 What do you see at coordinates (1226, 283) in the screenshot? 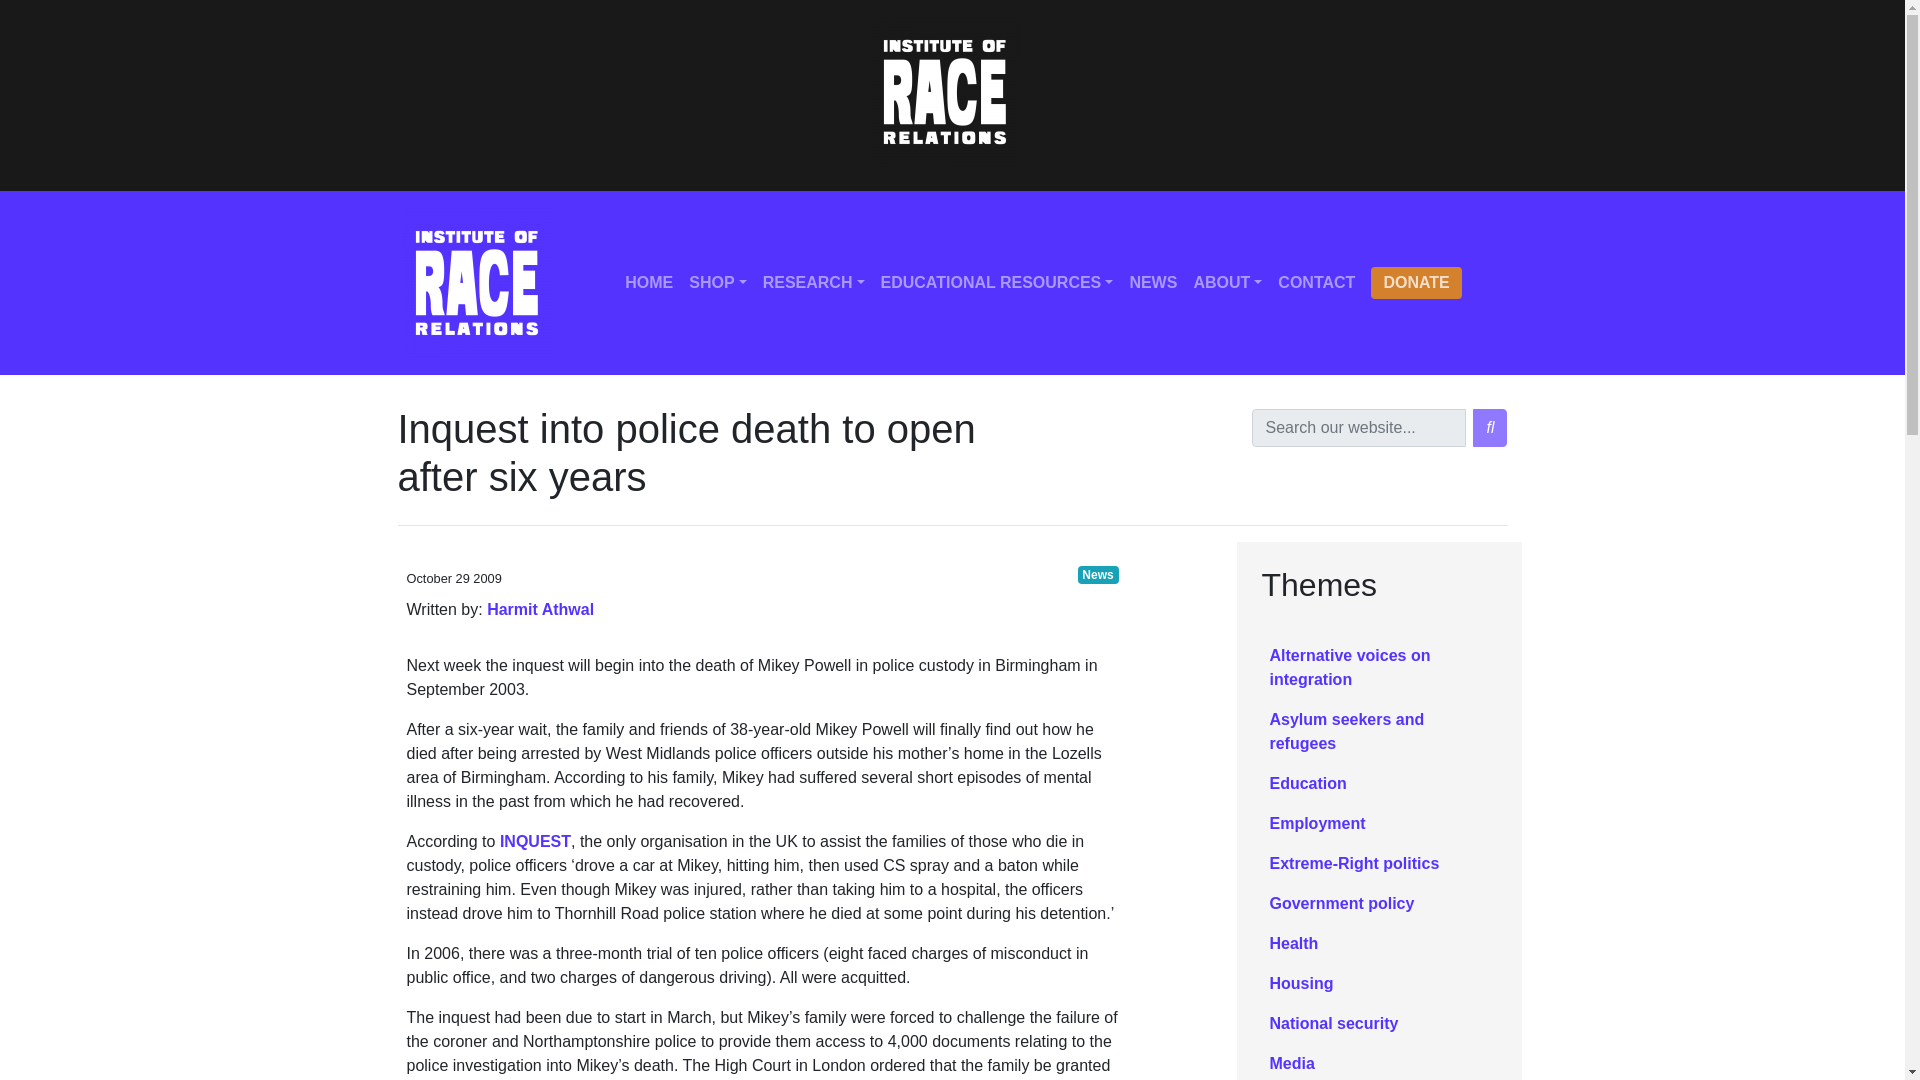
I see `ABOUT` at bounding box center [1226, 283].